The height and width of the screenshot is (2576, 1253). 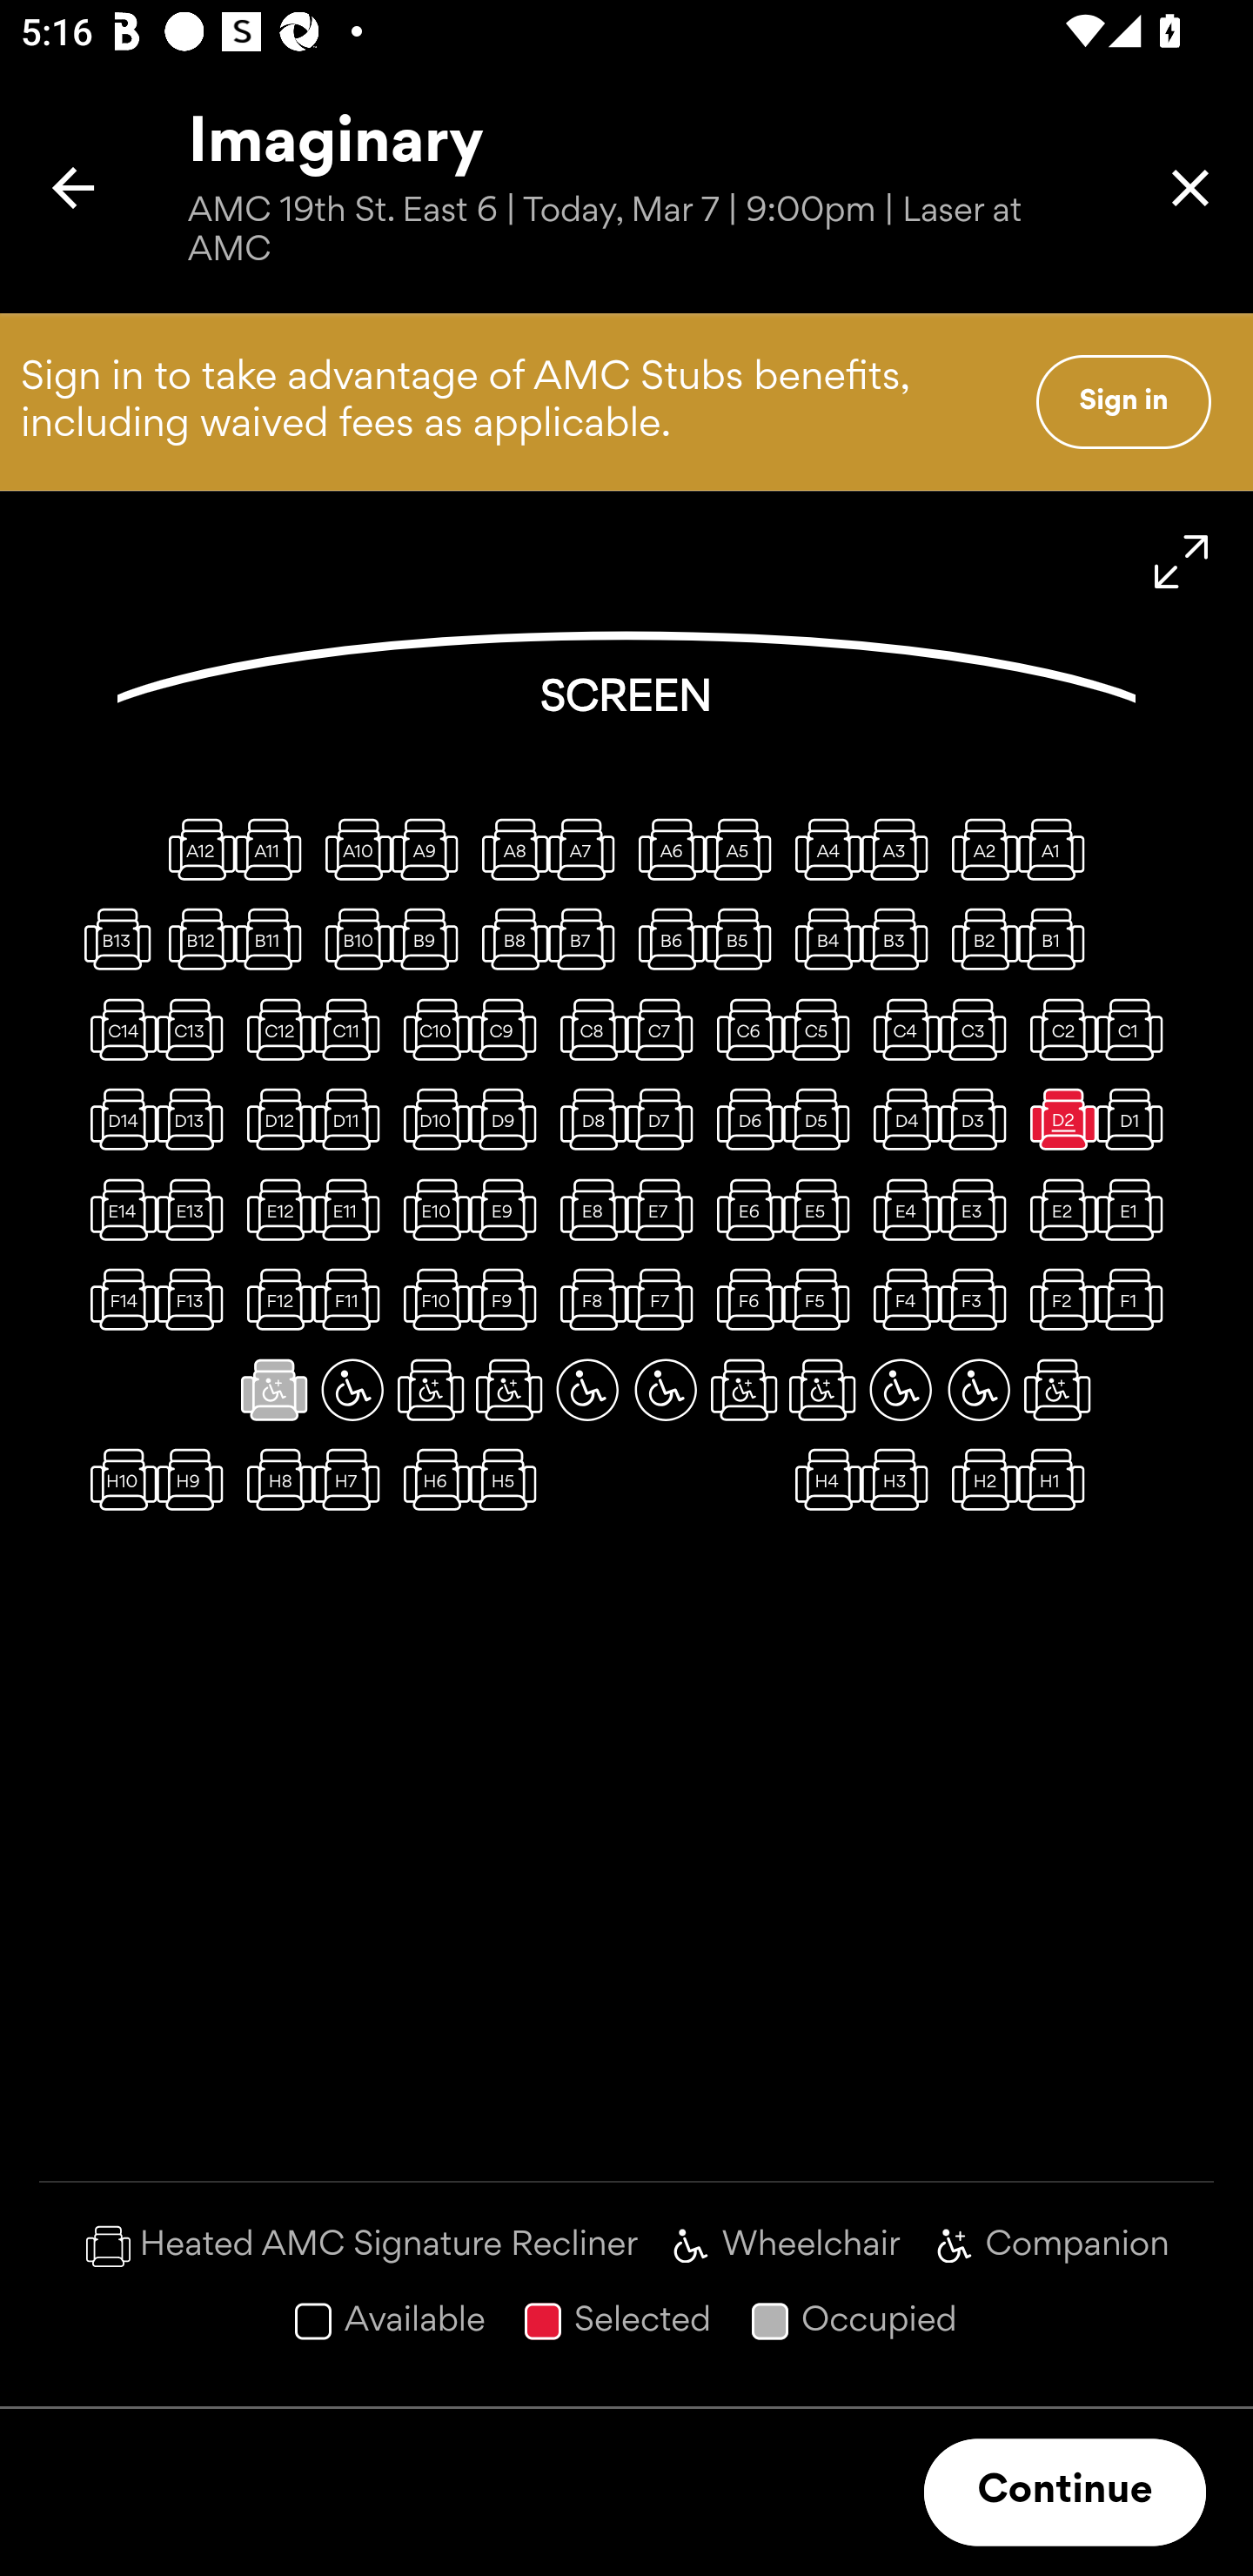 What do you see at coordinates (1056, 1299) in the screenshot?
I see `F2, Regular seat, available` at bounding box center [1056, 1299].